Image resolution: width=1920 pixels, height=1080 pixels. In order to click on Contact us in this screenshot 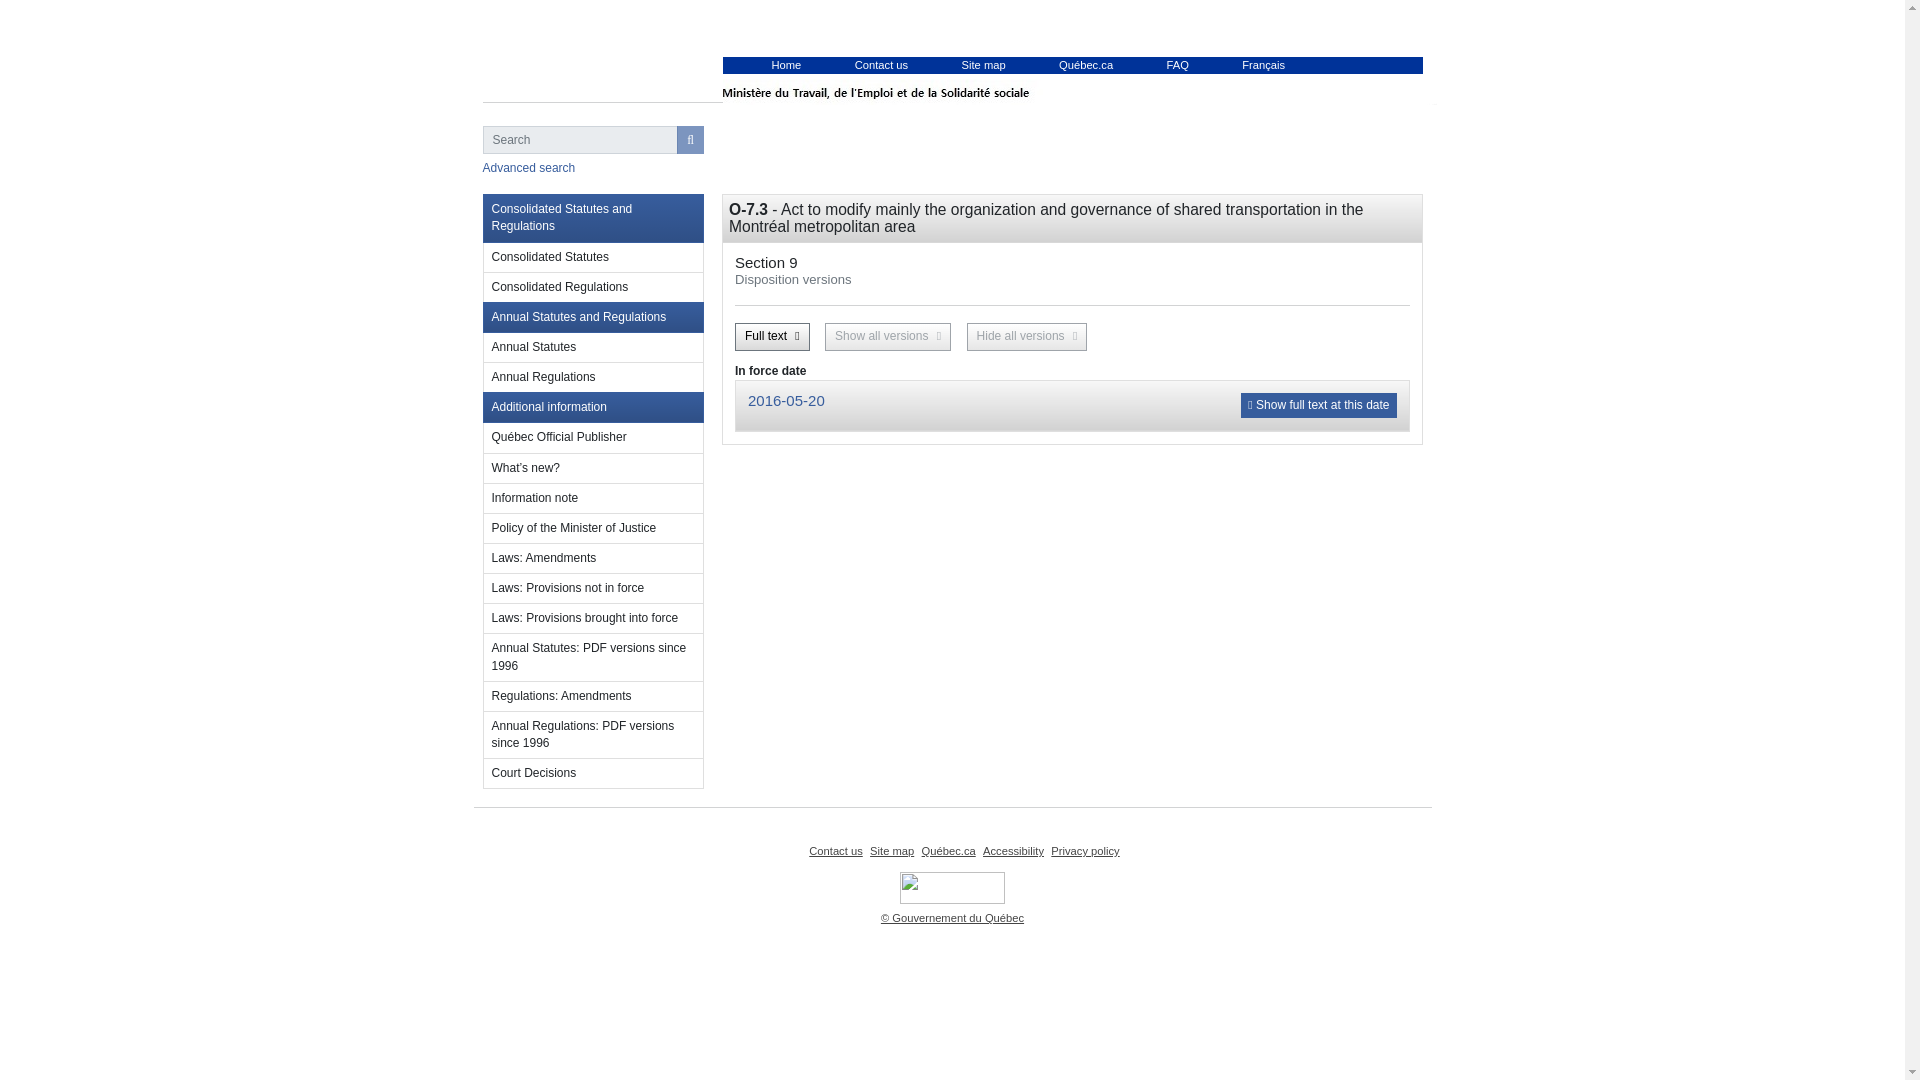, I will do `click(835, 850)`.